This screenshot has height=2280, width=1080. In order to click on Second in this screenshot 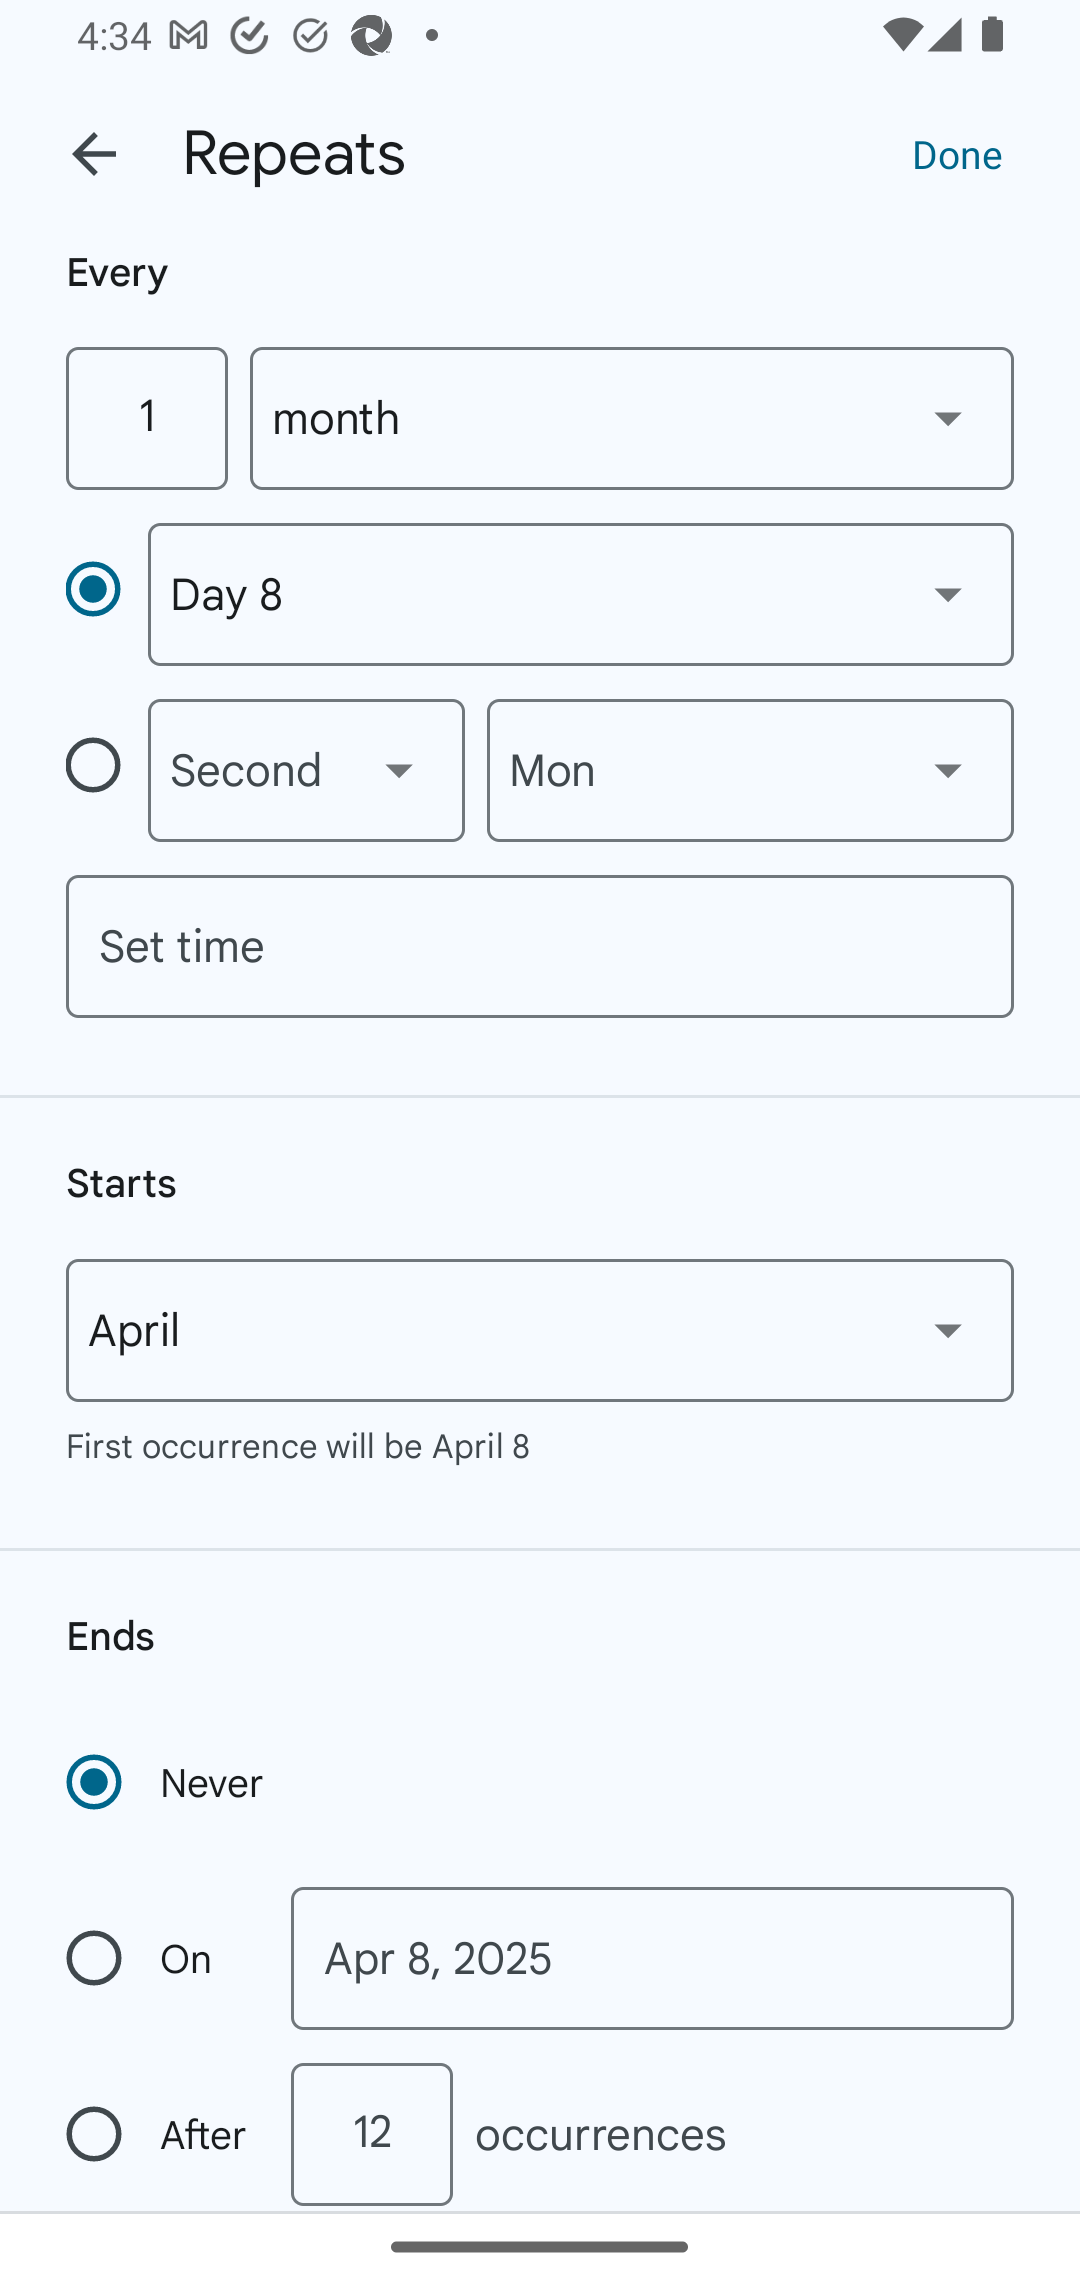, I will do `click(306, 770)`.